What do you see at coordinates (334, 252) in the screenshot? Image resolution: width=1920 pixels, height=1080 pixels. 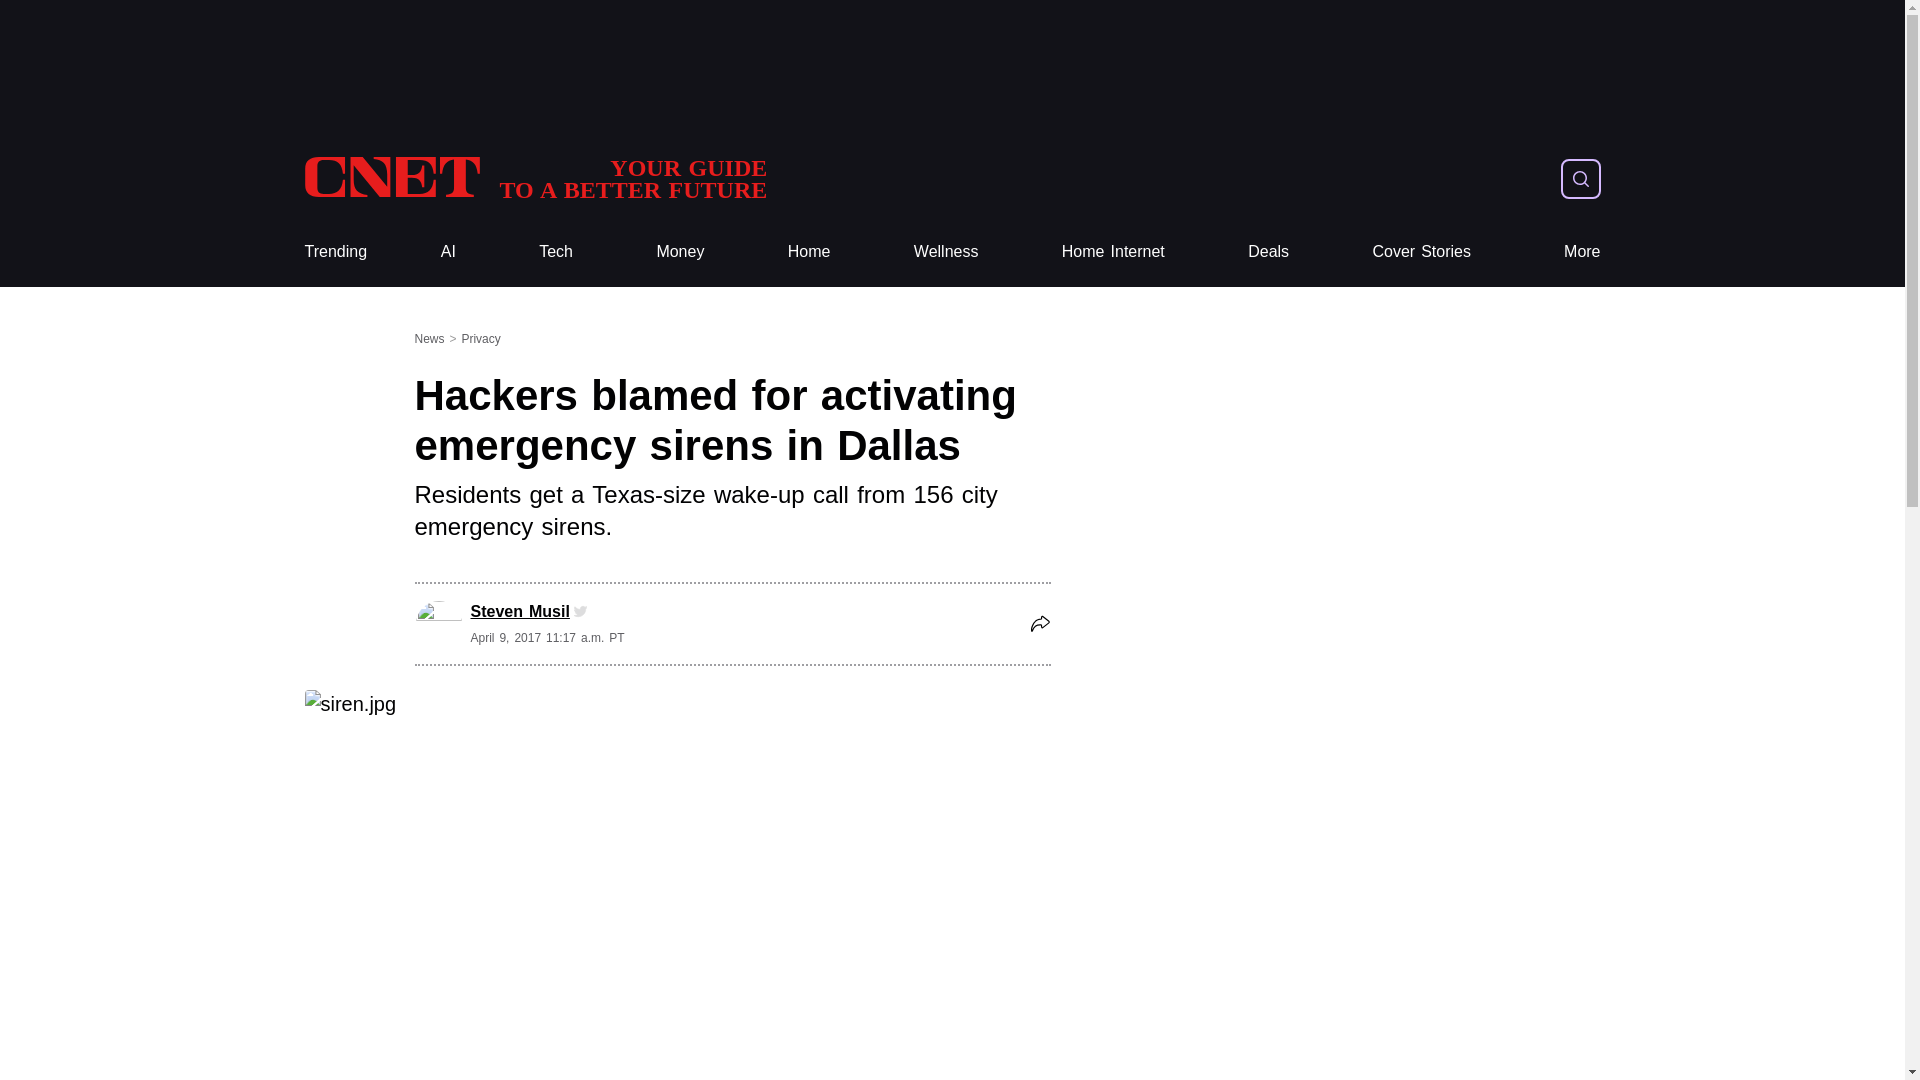 I see `Home` at bounding box center [334, 252].